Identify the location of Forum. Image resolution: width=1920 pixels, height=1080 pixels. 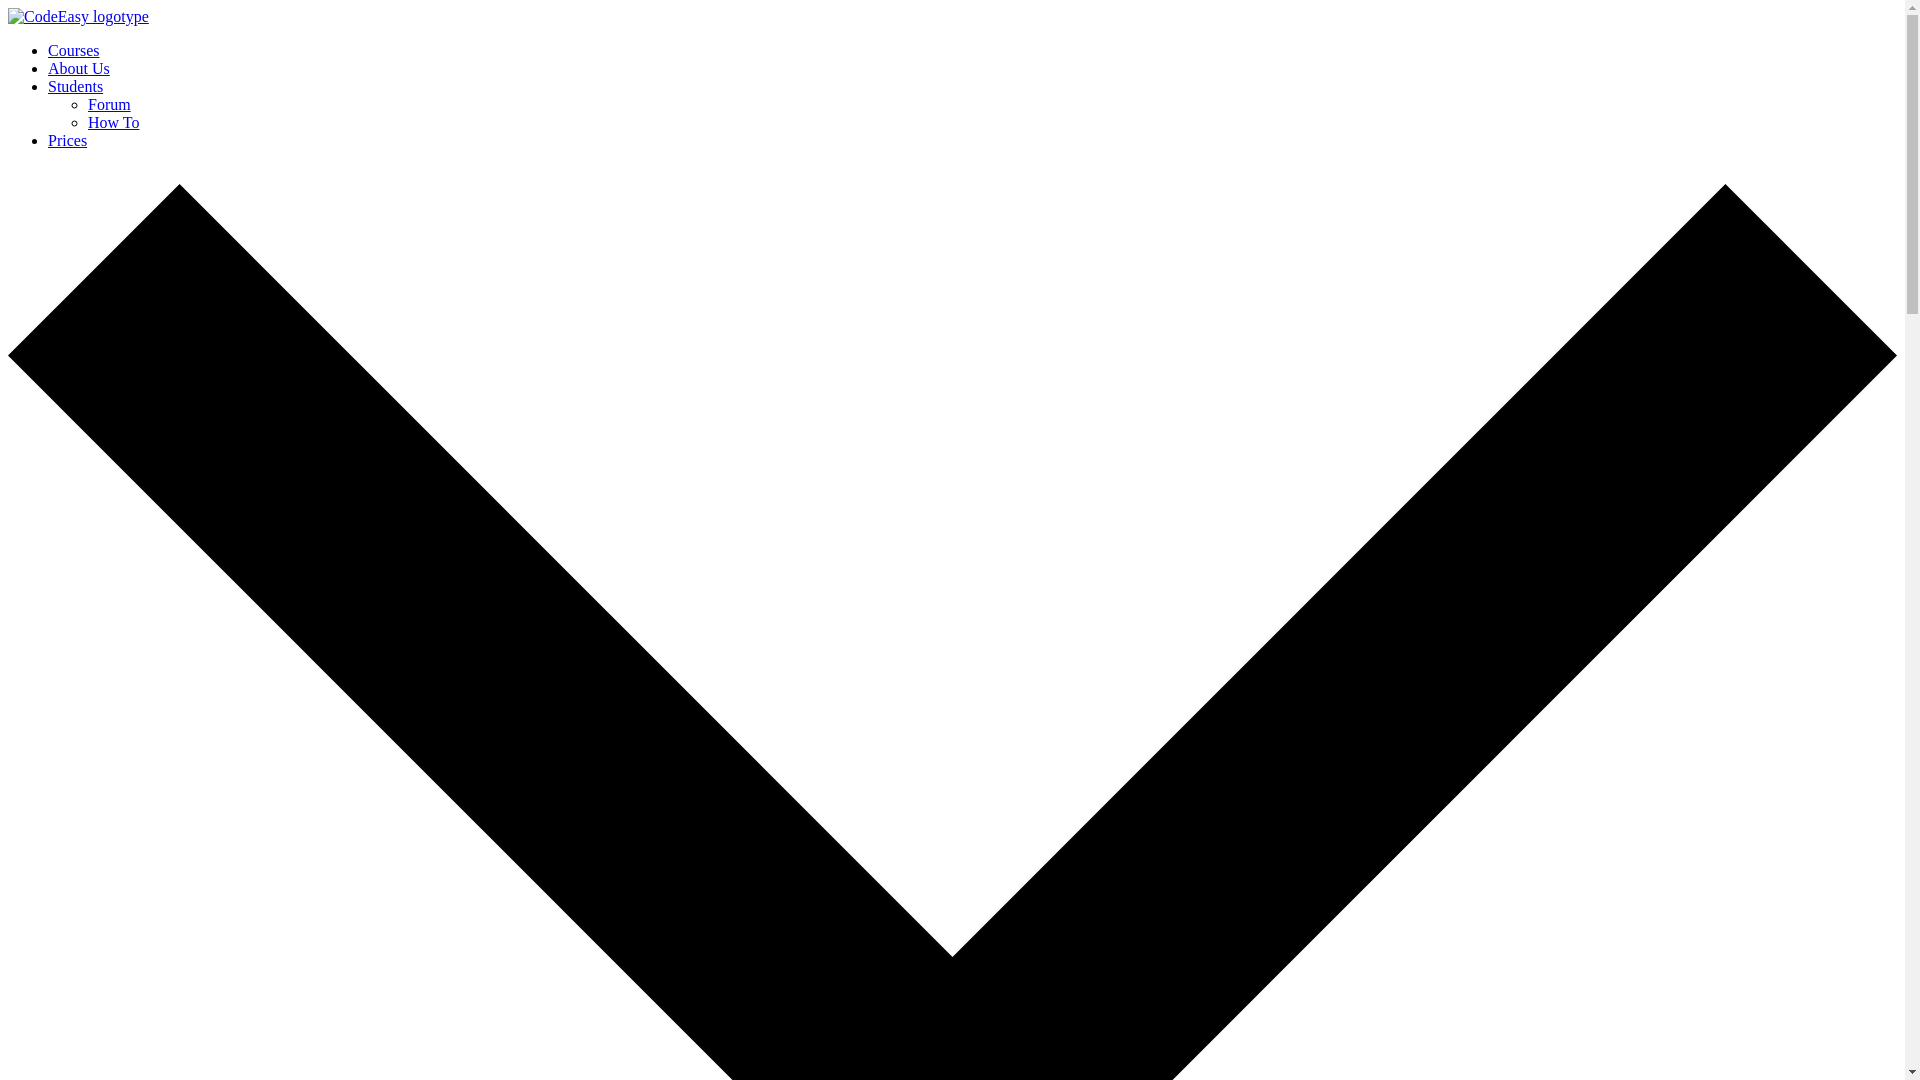
(109, 104).